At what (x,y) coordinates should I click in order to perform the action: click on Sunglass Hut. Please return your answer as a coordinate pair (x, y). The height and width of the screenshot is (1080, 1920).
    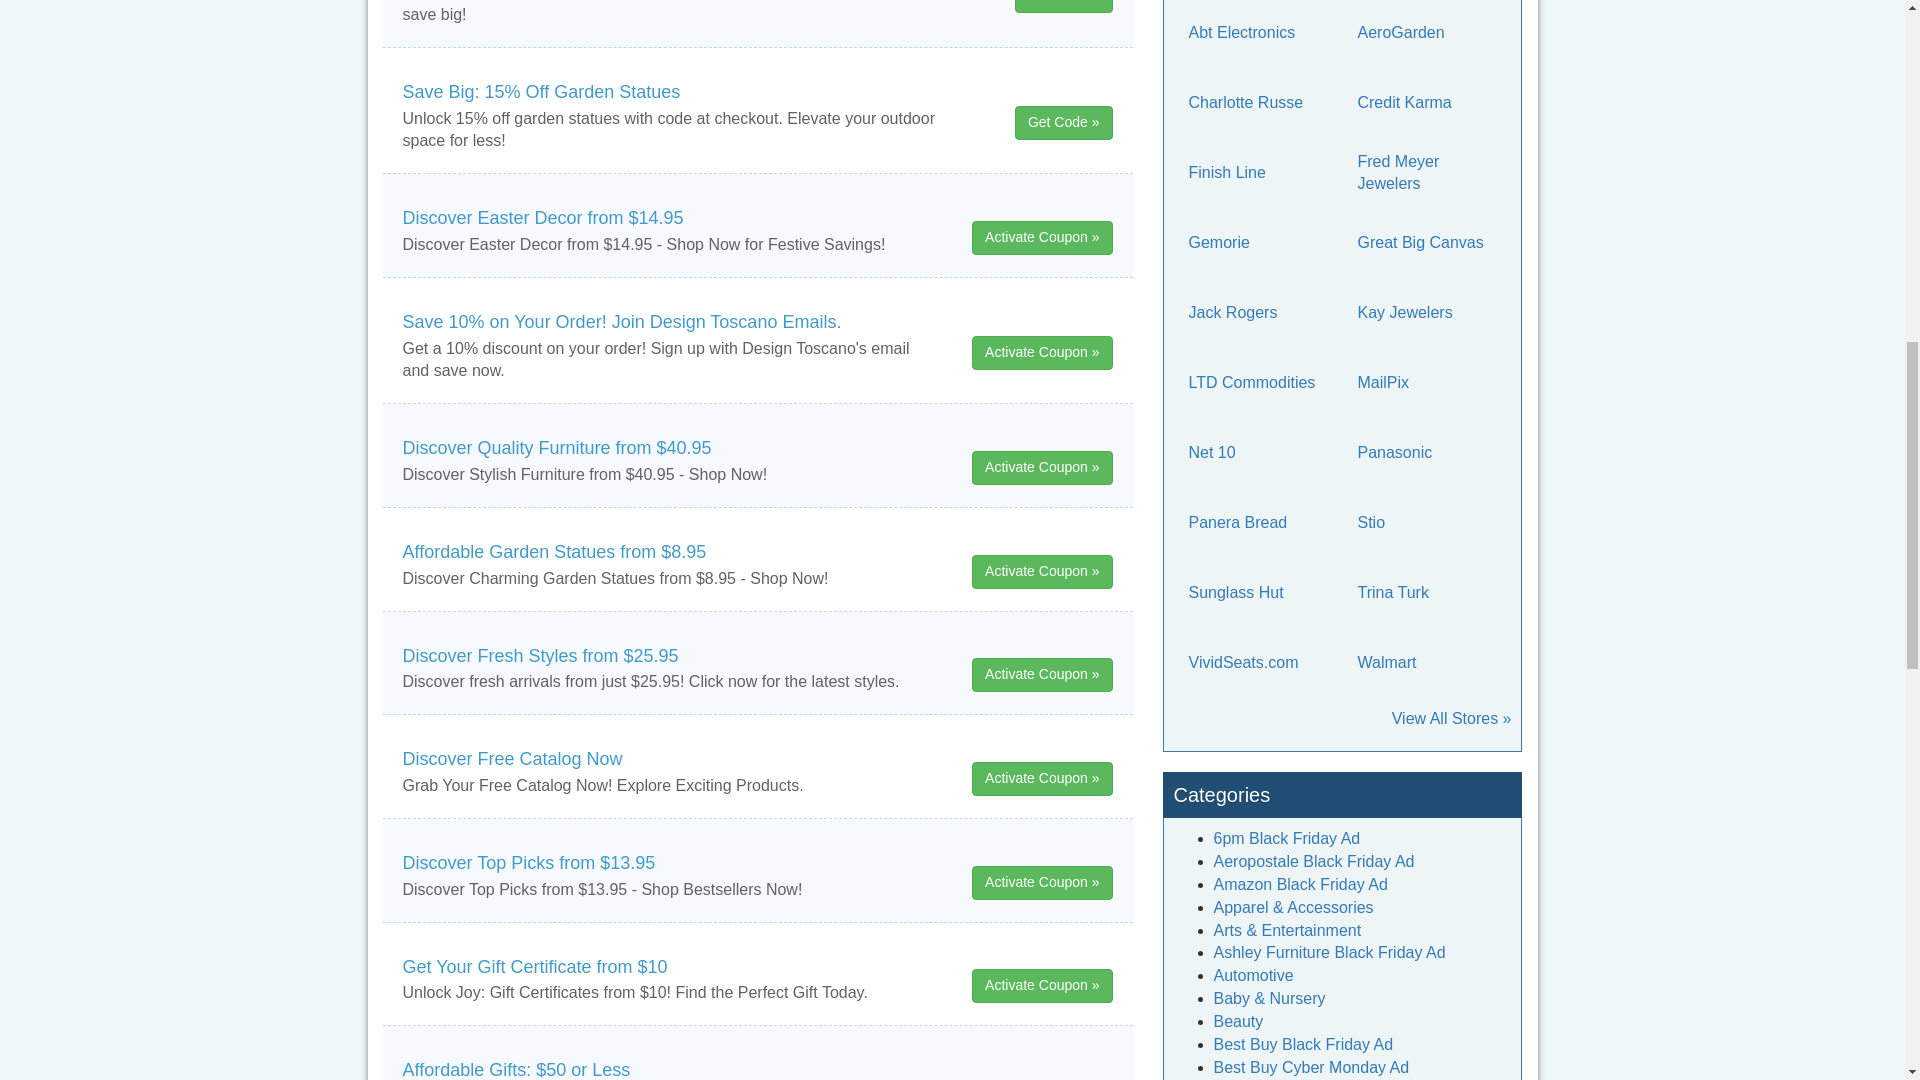
    Looking at the image, I should click on (1257, 592).